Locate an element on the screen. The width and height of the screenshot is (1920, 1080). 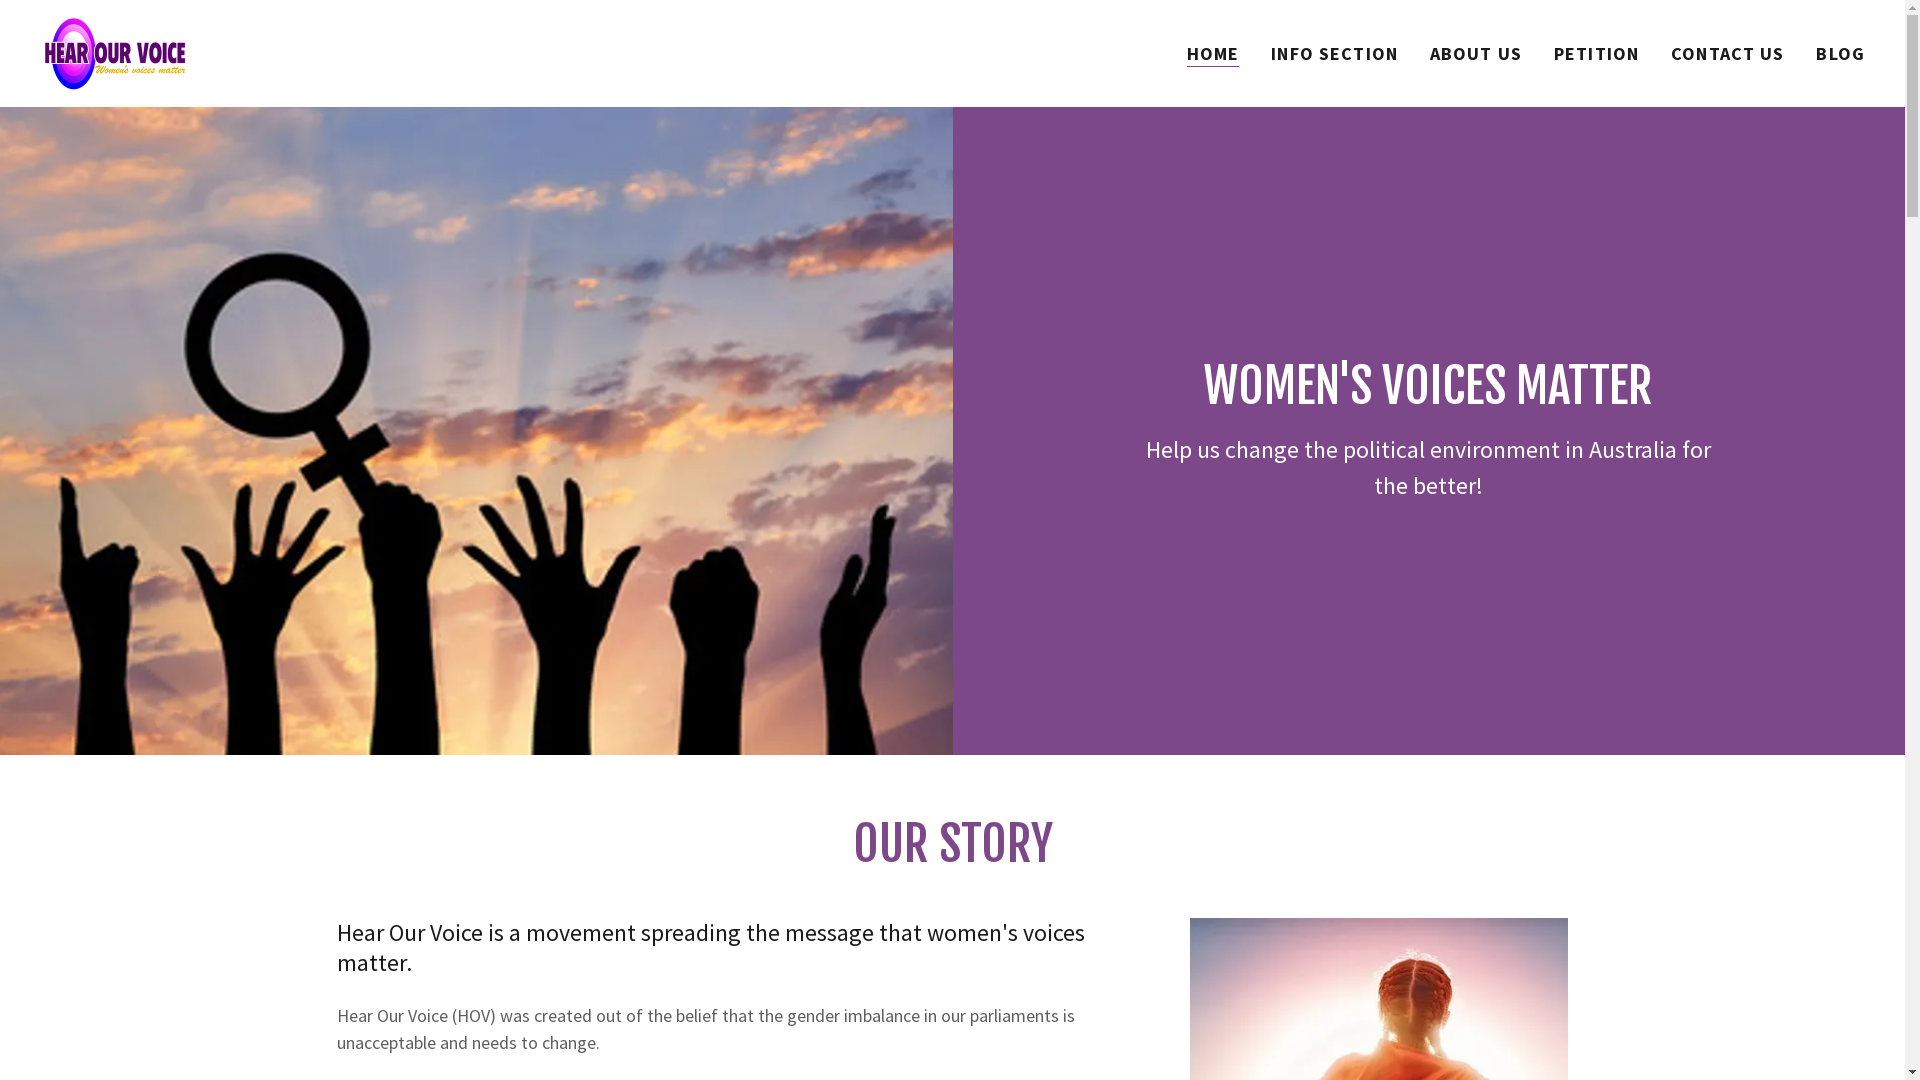
PETITION is located at coordinates (1596, 54).